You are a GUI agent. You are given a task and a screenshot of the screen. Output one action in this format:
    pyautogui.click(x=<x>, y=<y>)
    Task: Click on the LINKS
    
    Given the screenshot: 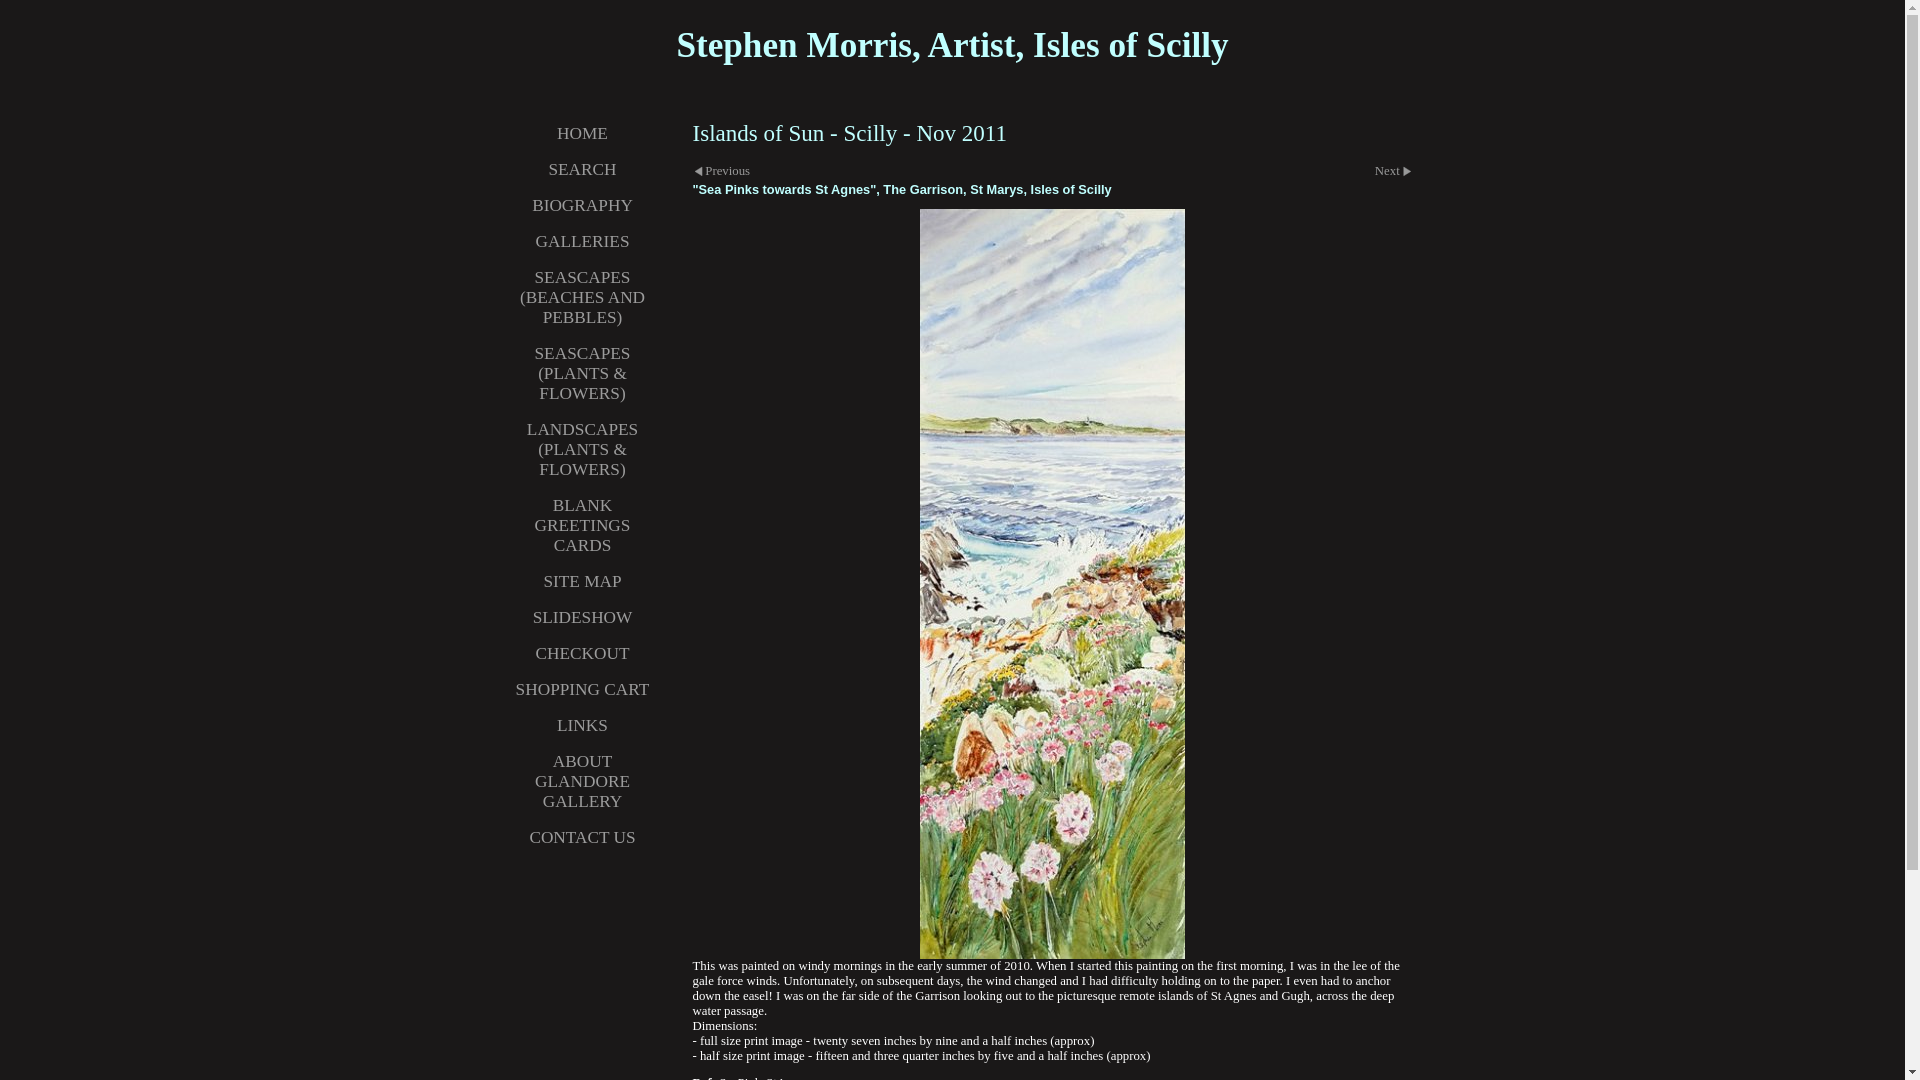 What is the action you would take?
    pyautogui.click(x=582, y=726)
    